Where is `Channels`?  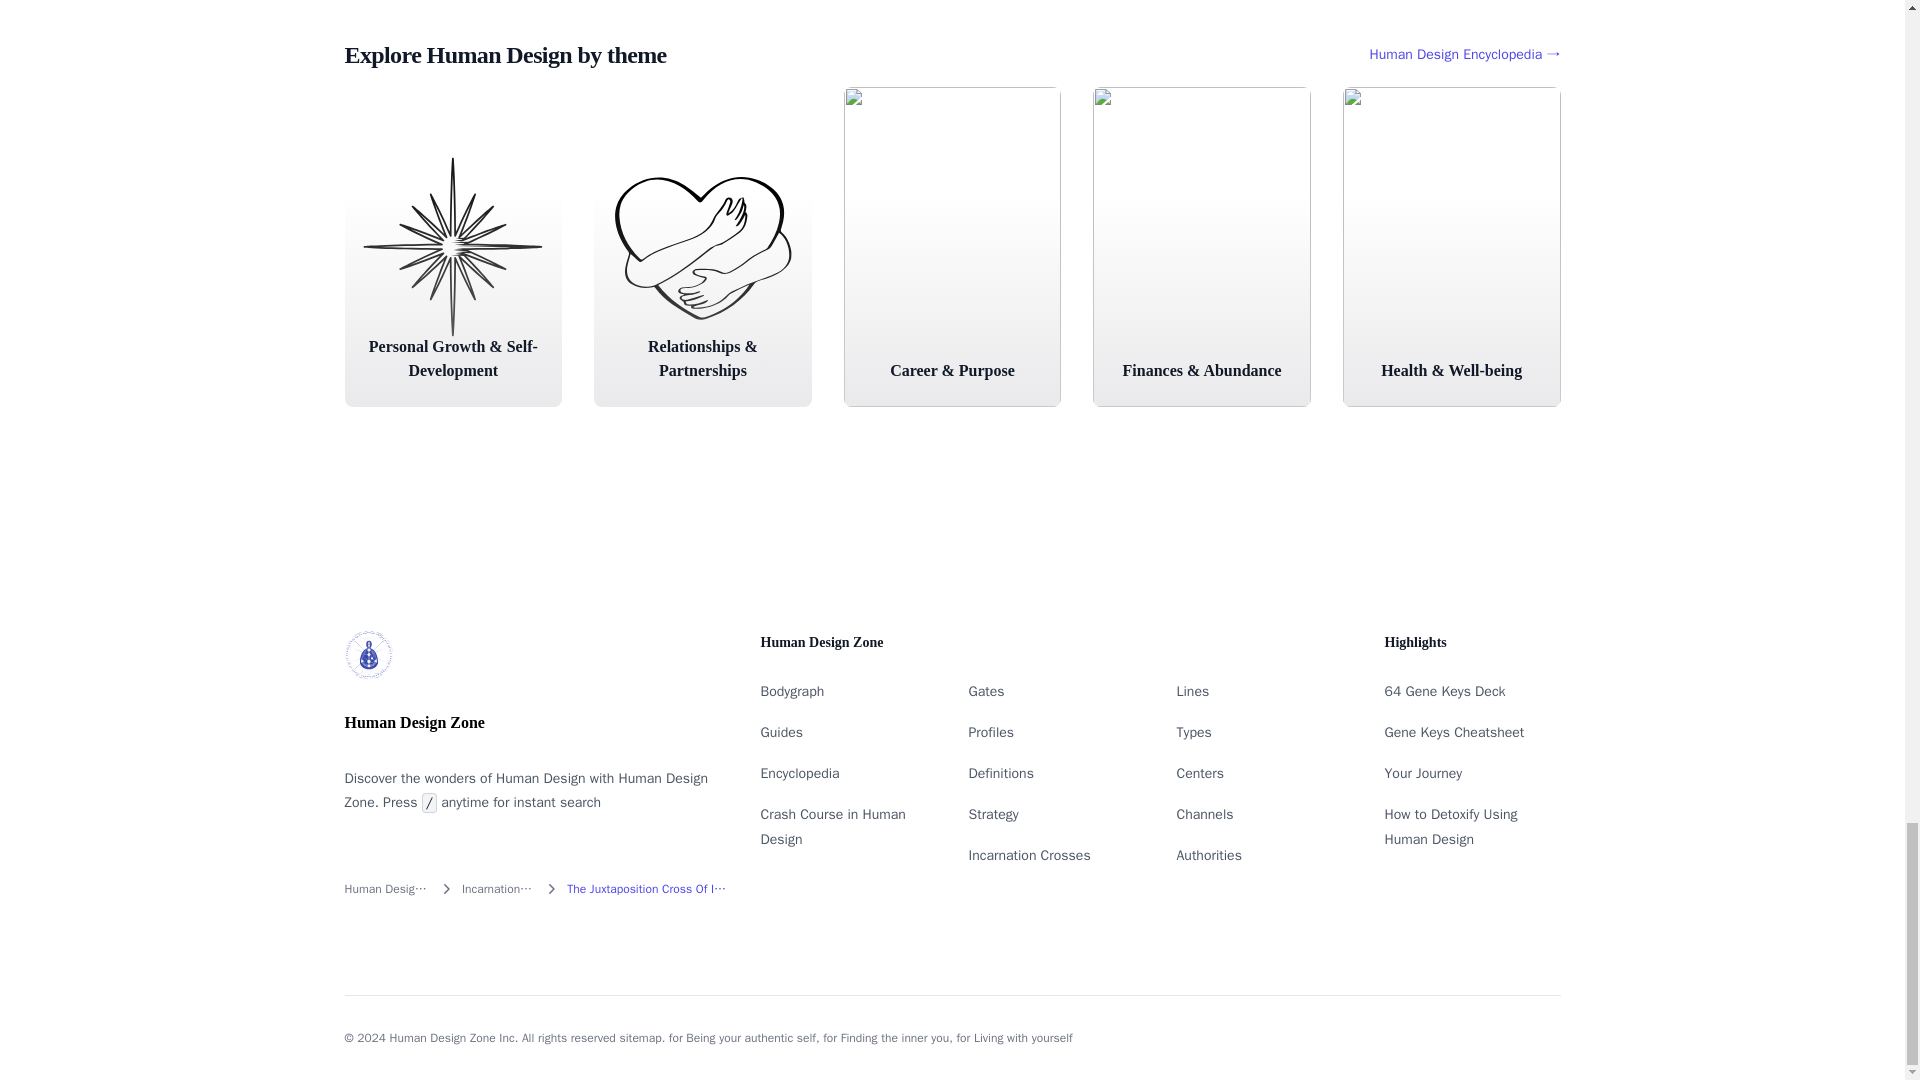 Channels is located at coordinates (1204, 814).